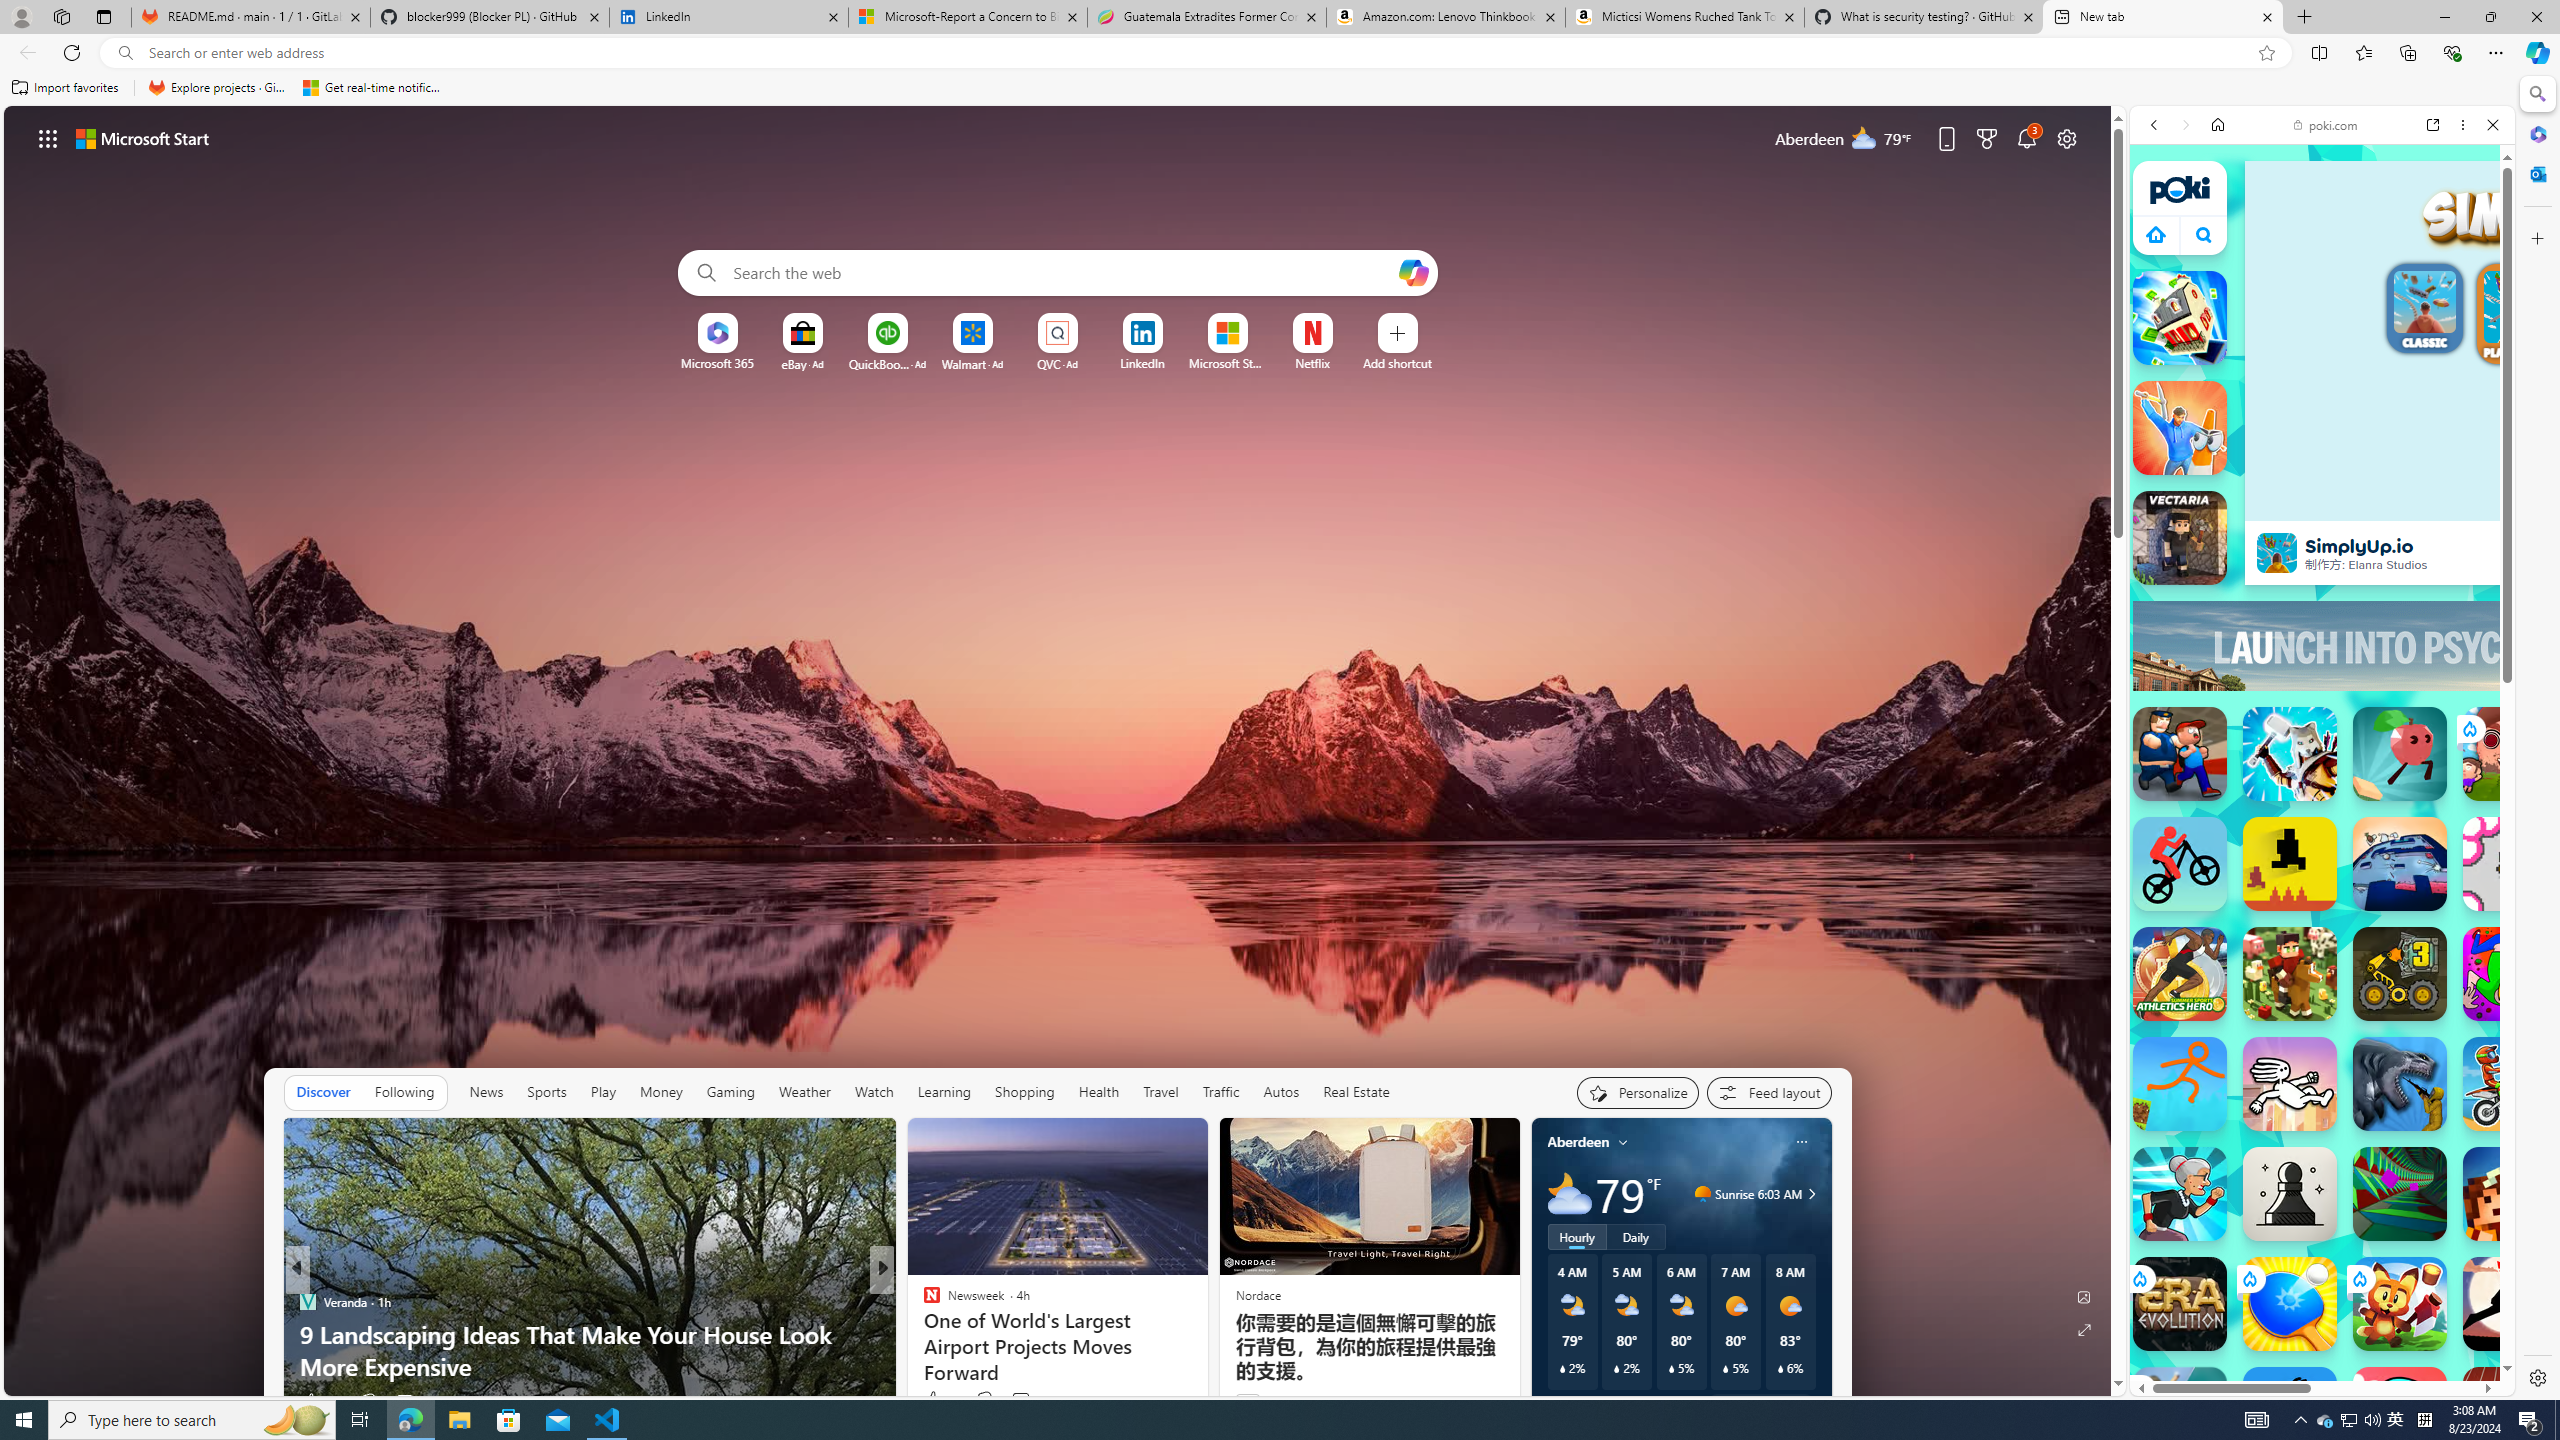 Image resolution: width=2560 pixels, height=1440 pixels. Describe the element at coordinates (2521, 999) in the screenshot. I see `Crazy Cars Crazy Cars poki.com` at that location.